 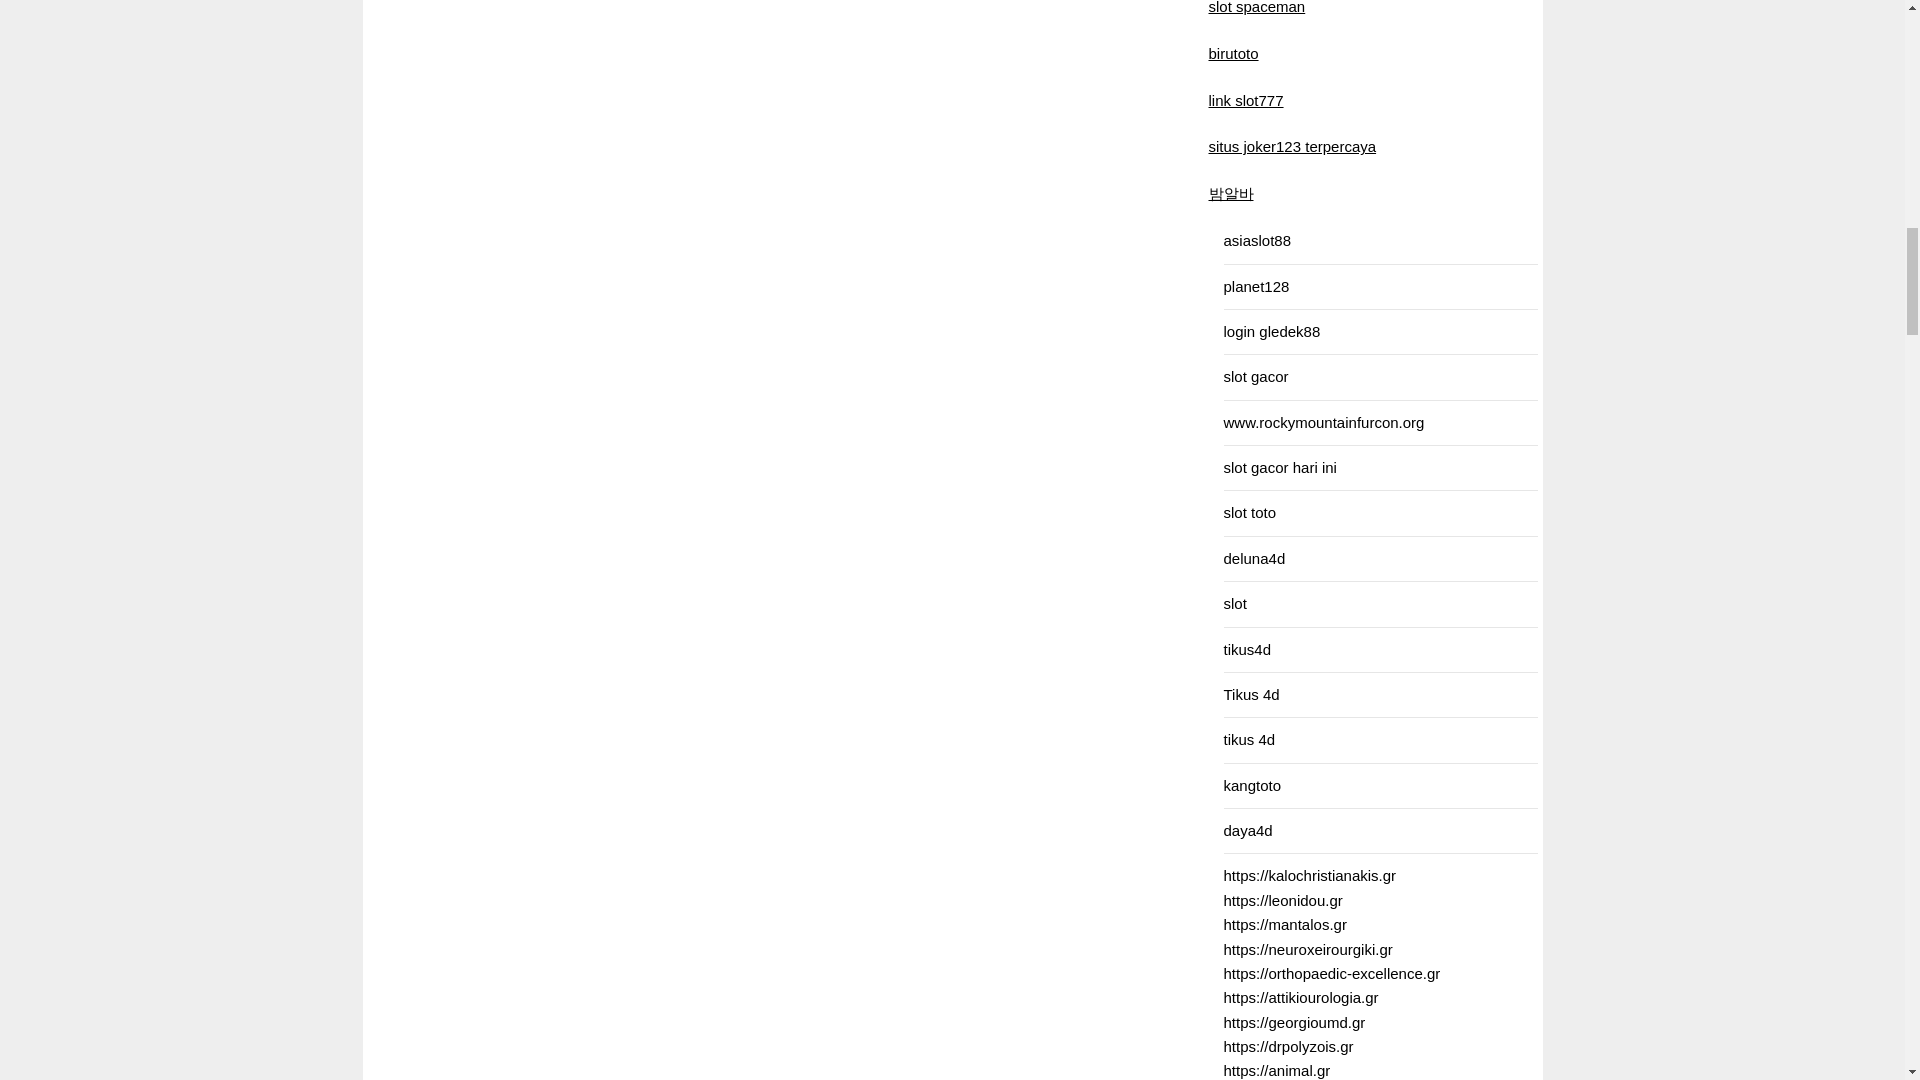 What do you see at coordinates (1256, 8) in the screenshot?
I see `slot spaceman` at bounding box center [1256, 8].